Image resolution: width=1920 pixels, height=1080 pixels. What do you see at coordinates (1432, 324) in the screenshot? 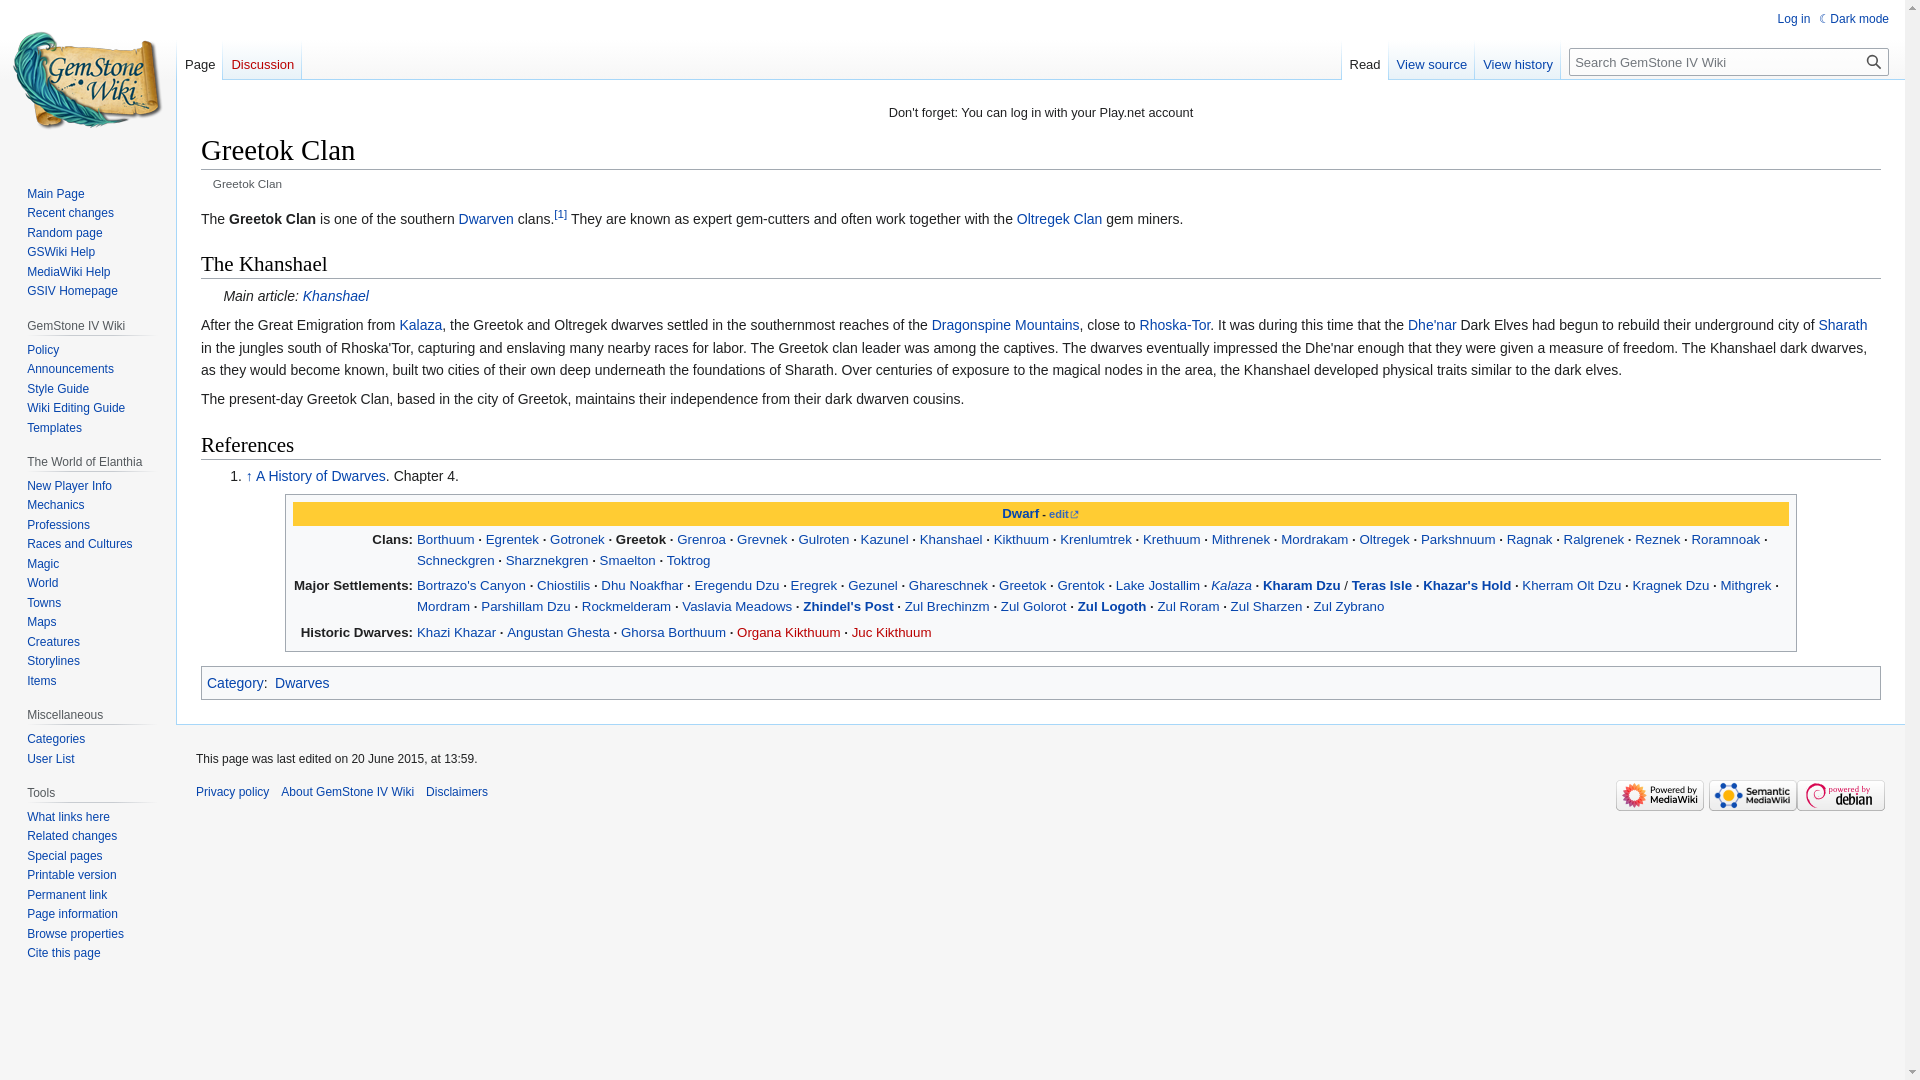
I see `Dhe'nar` at bounding box center [1432, 324].